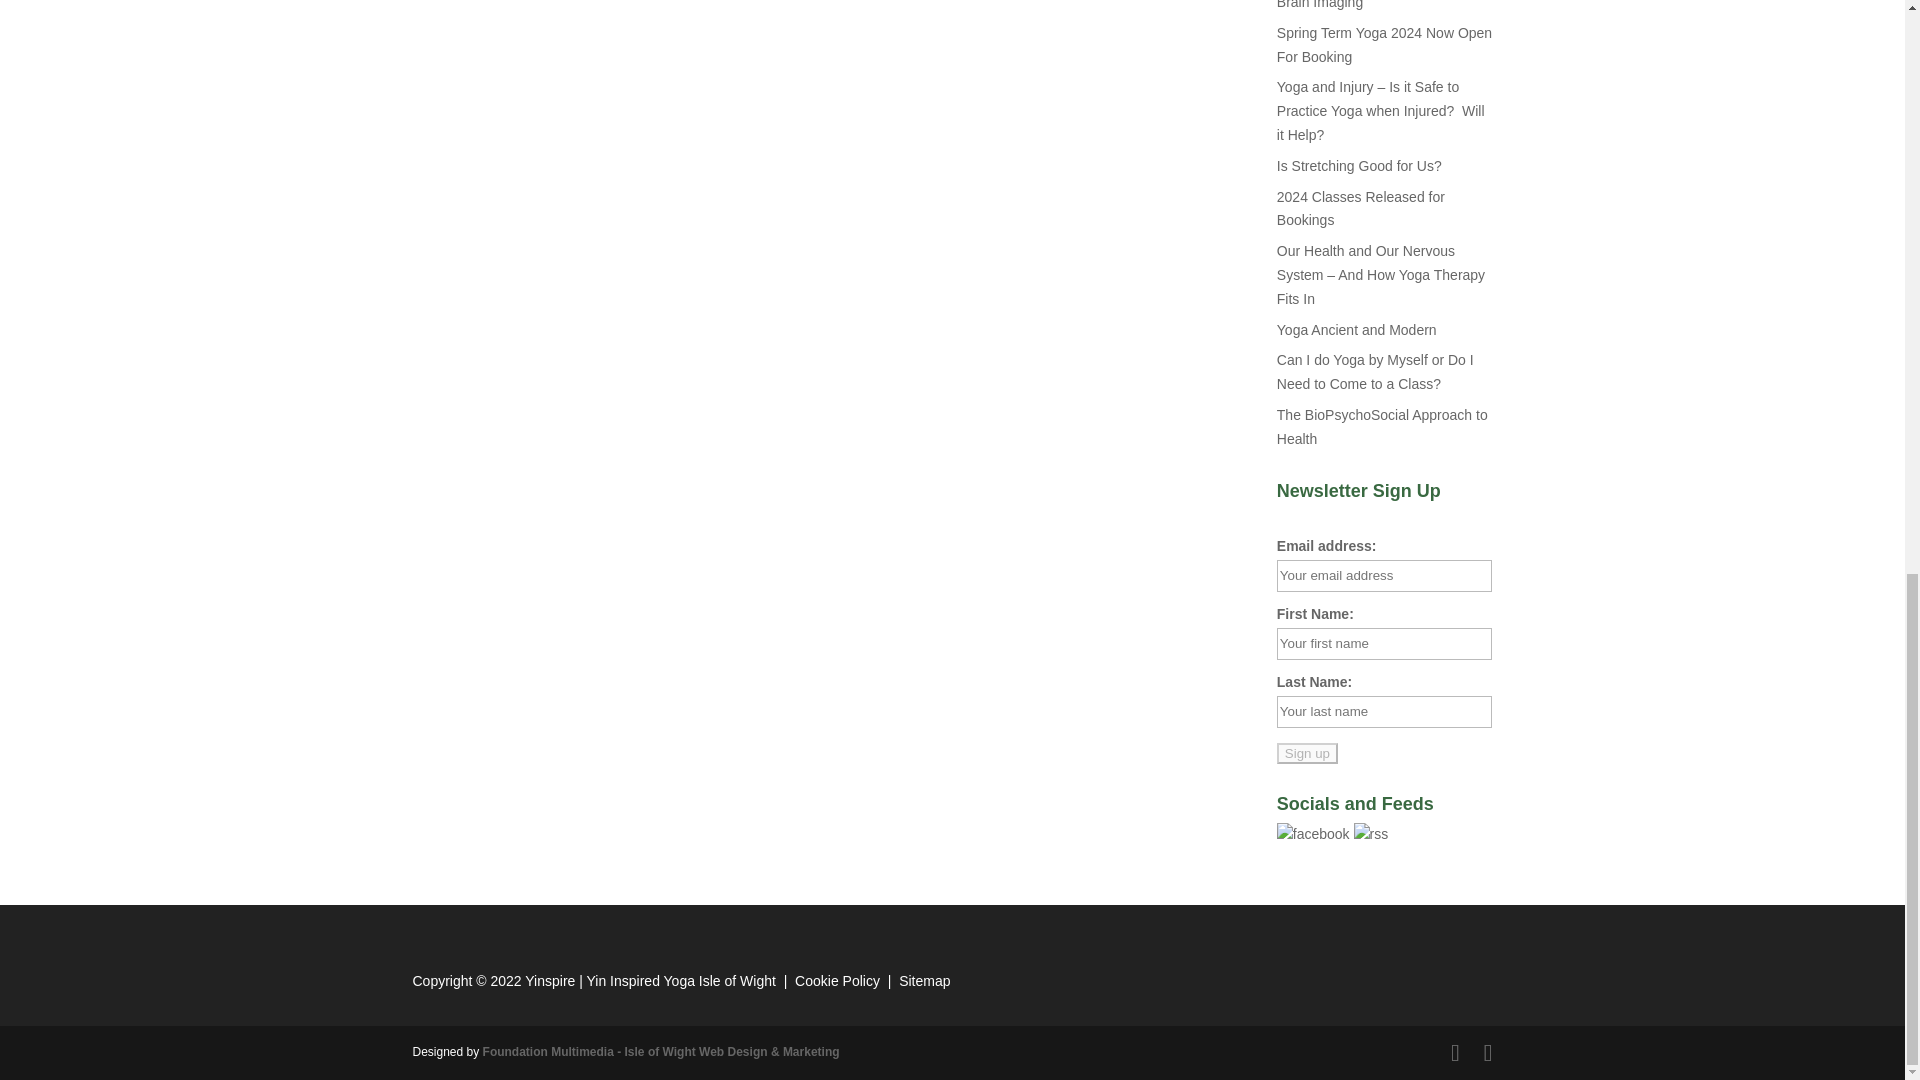  I want to click on Cookie Policy, so click(836, 981).